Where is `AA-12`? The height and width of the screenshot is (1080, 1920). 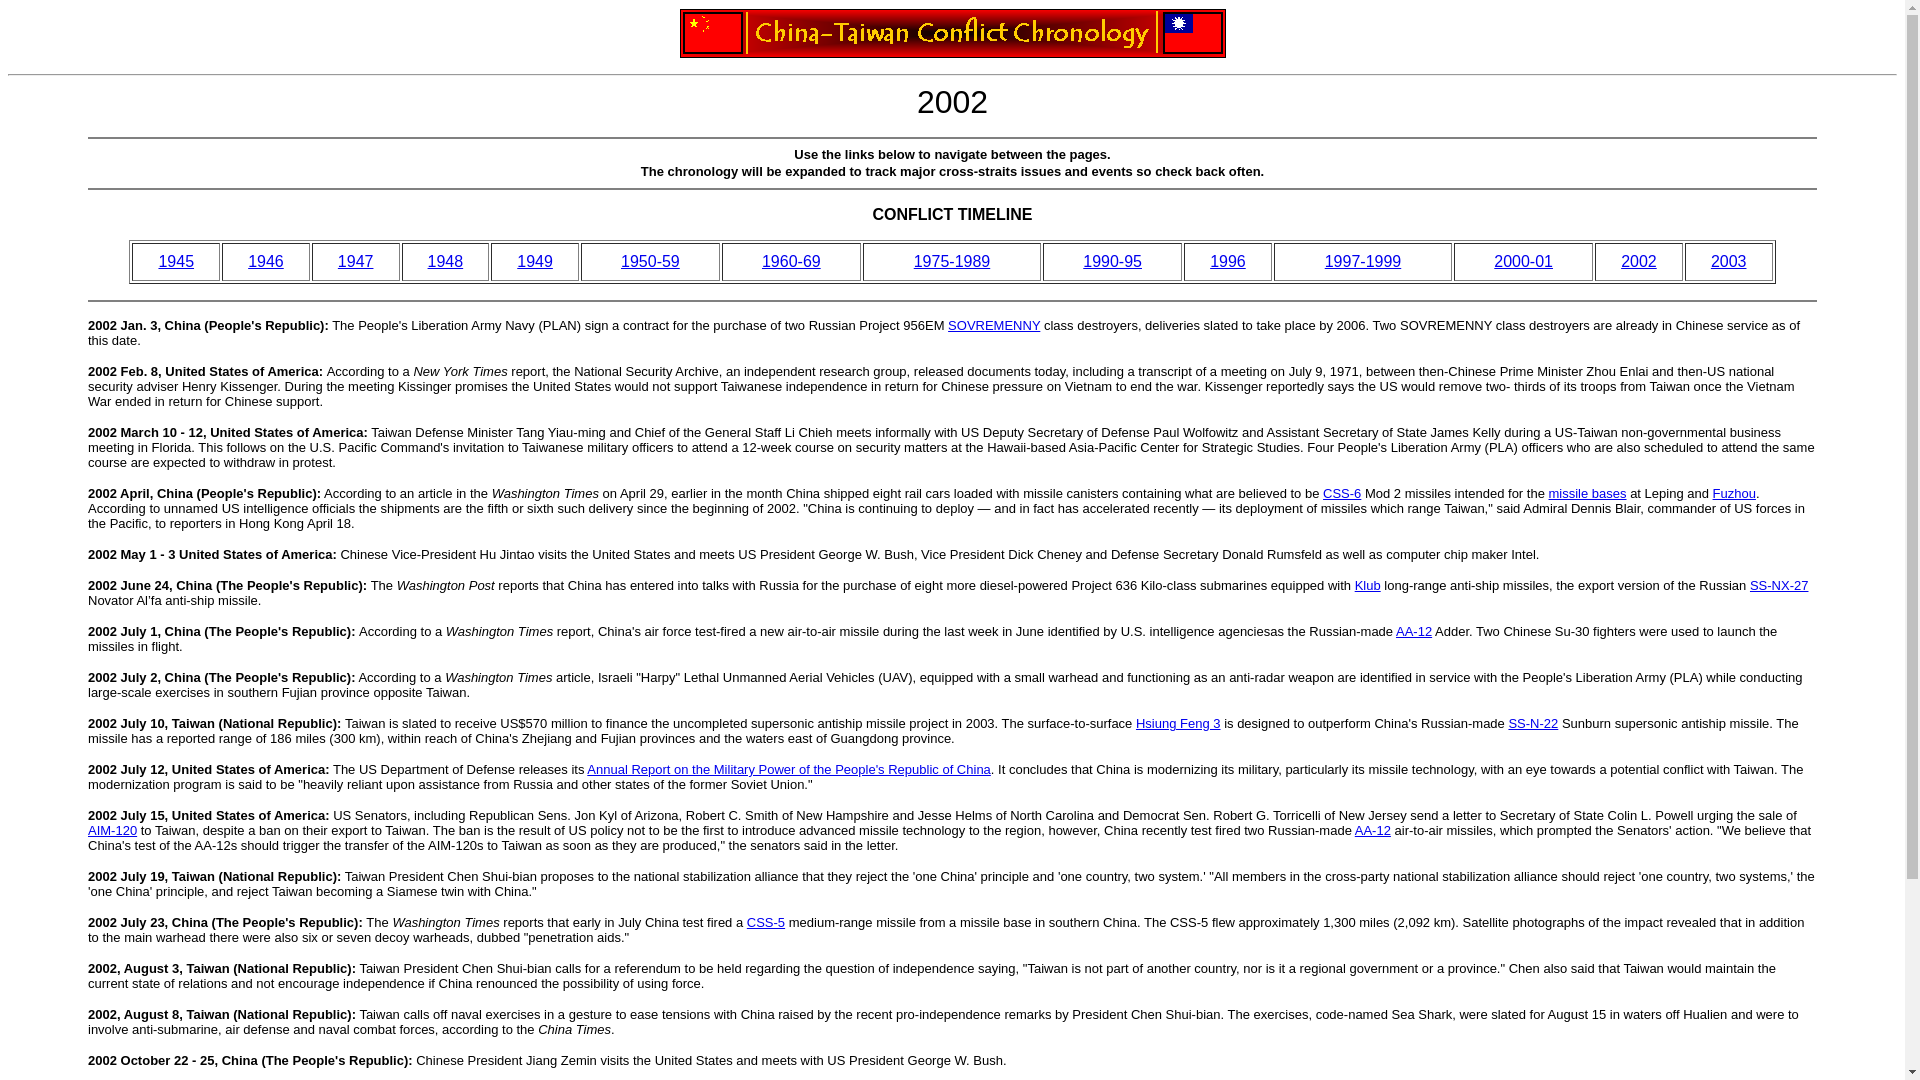 AA-12 is located at coordinates (1414, 632).